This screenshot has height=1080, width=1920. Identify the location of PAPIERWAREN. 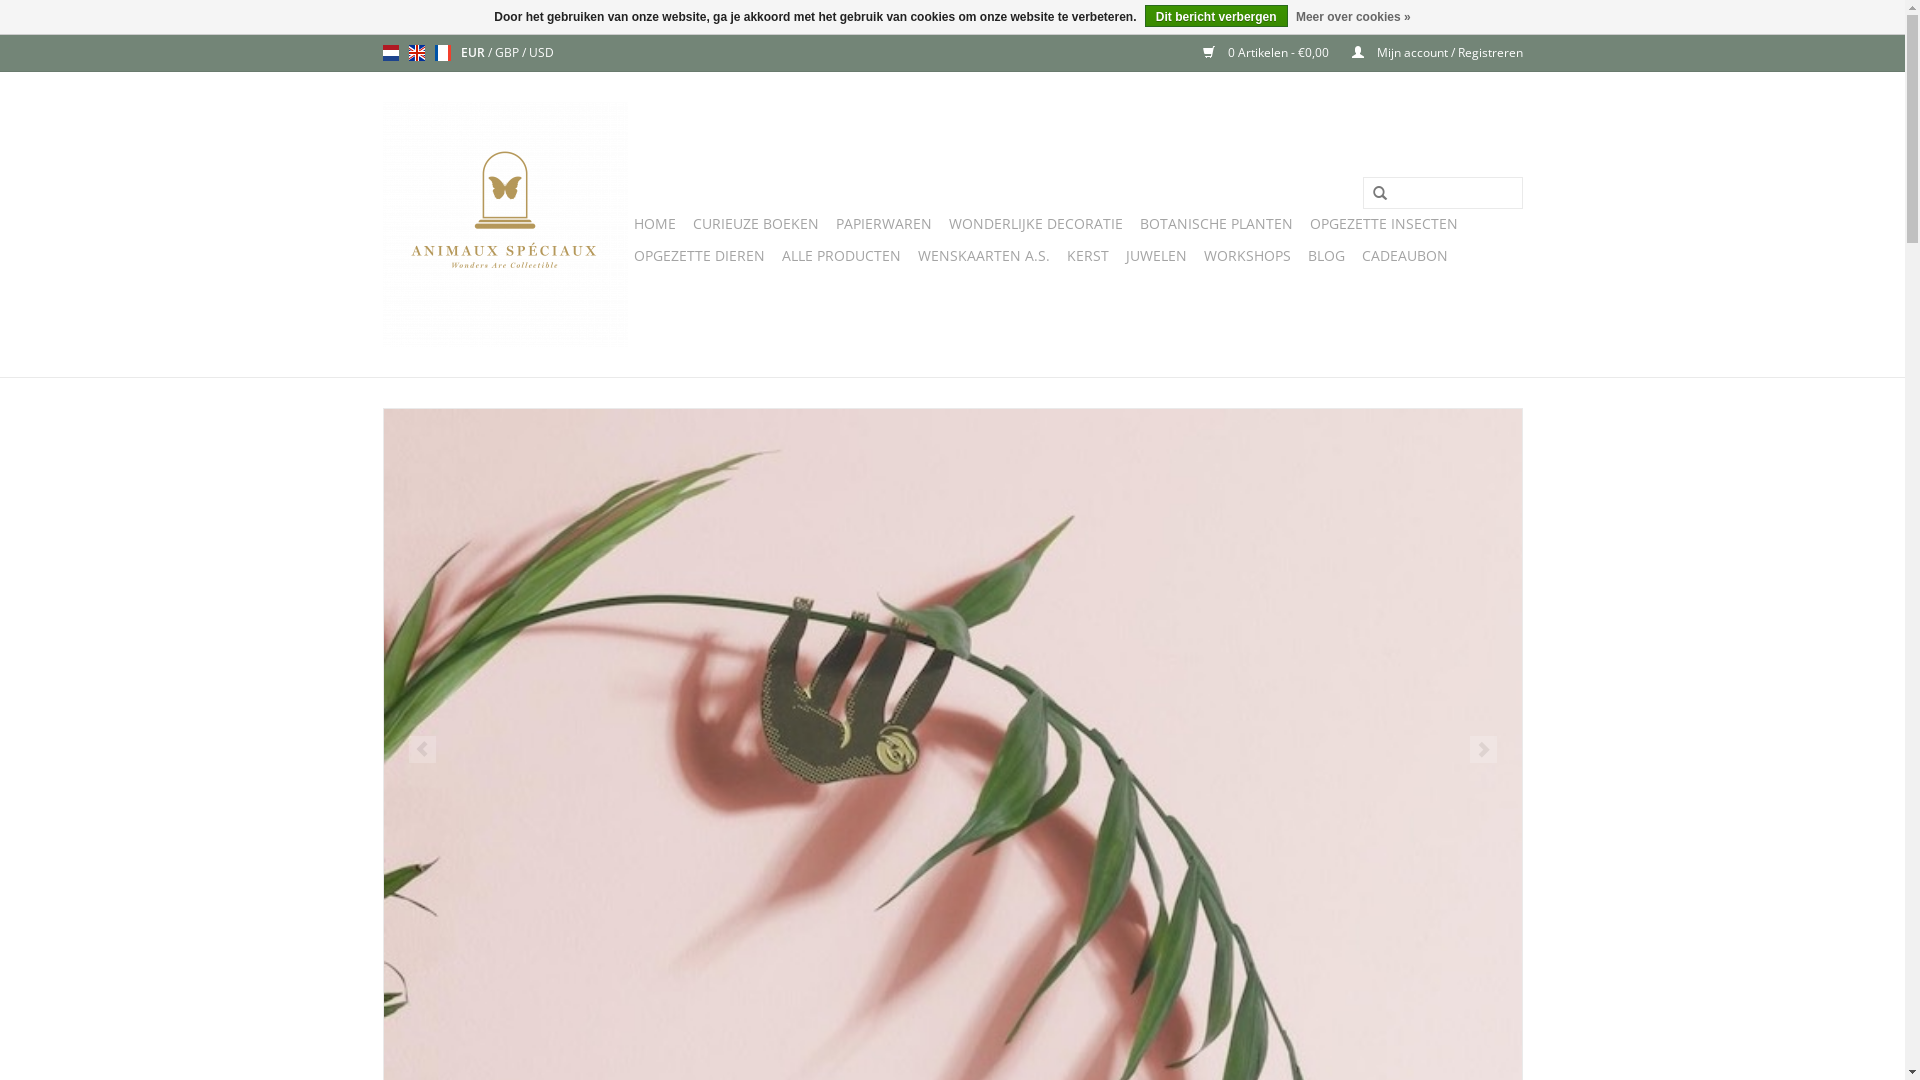
(884, 224).